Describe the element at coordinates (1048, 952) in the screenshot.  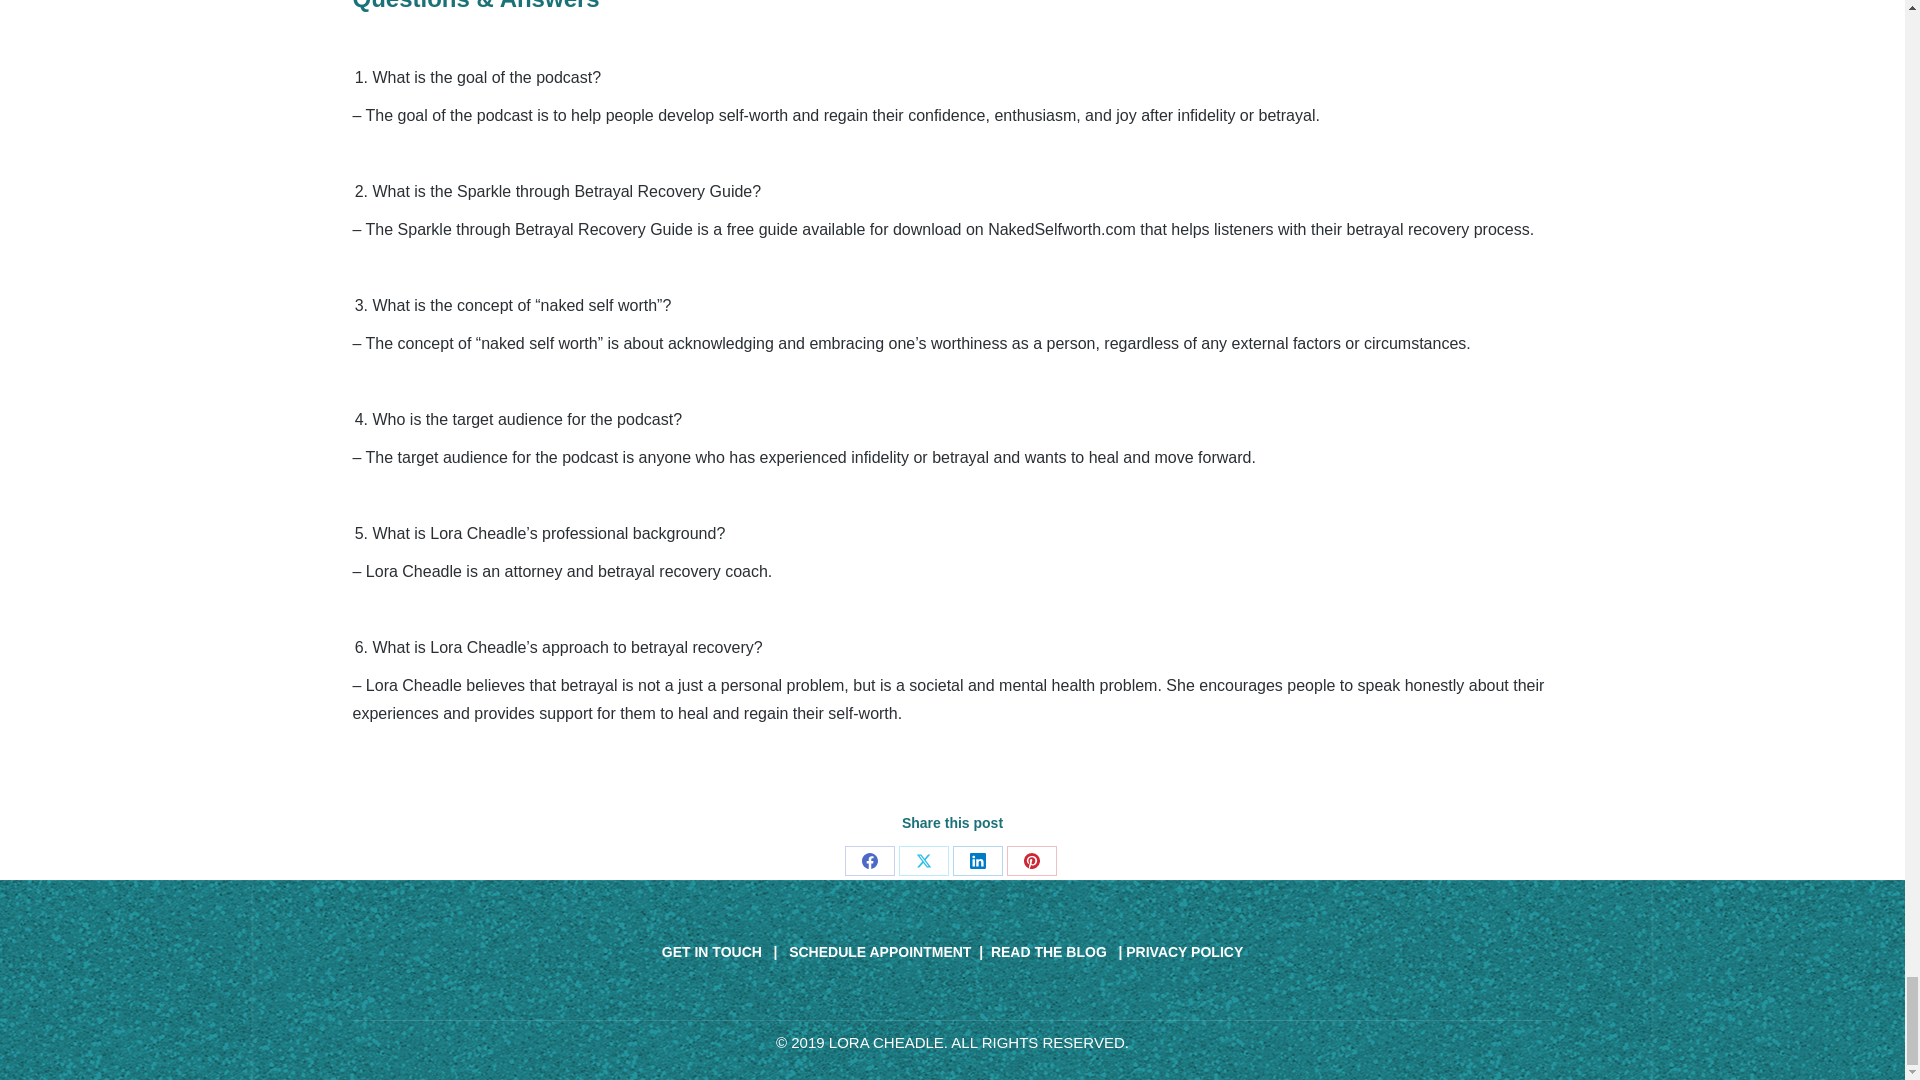
I see `READ THE BLOG` at that location.